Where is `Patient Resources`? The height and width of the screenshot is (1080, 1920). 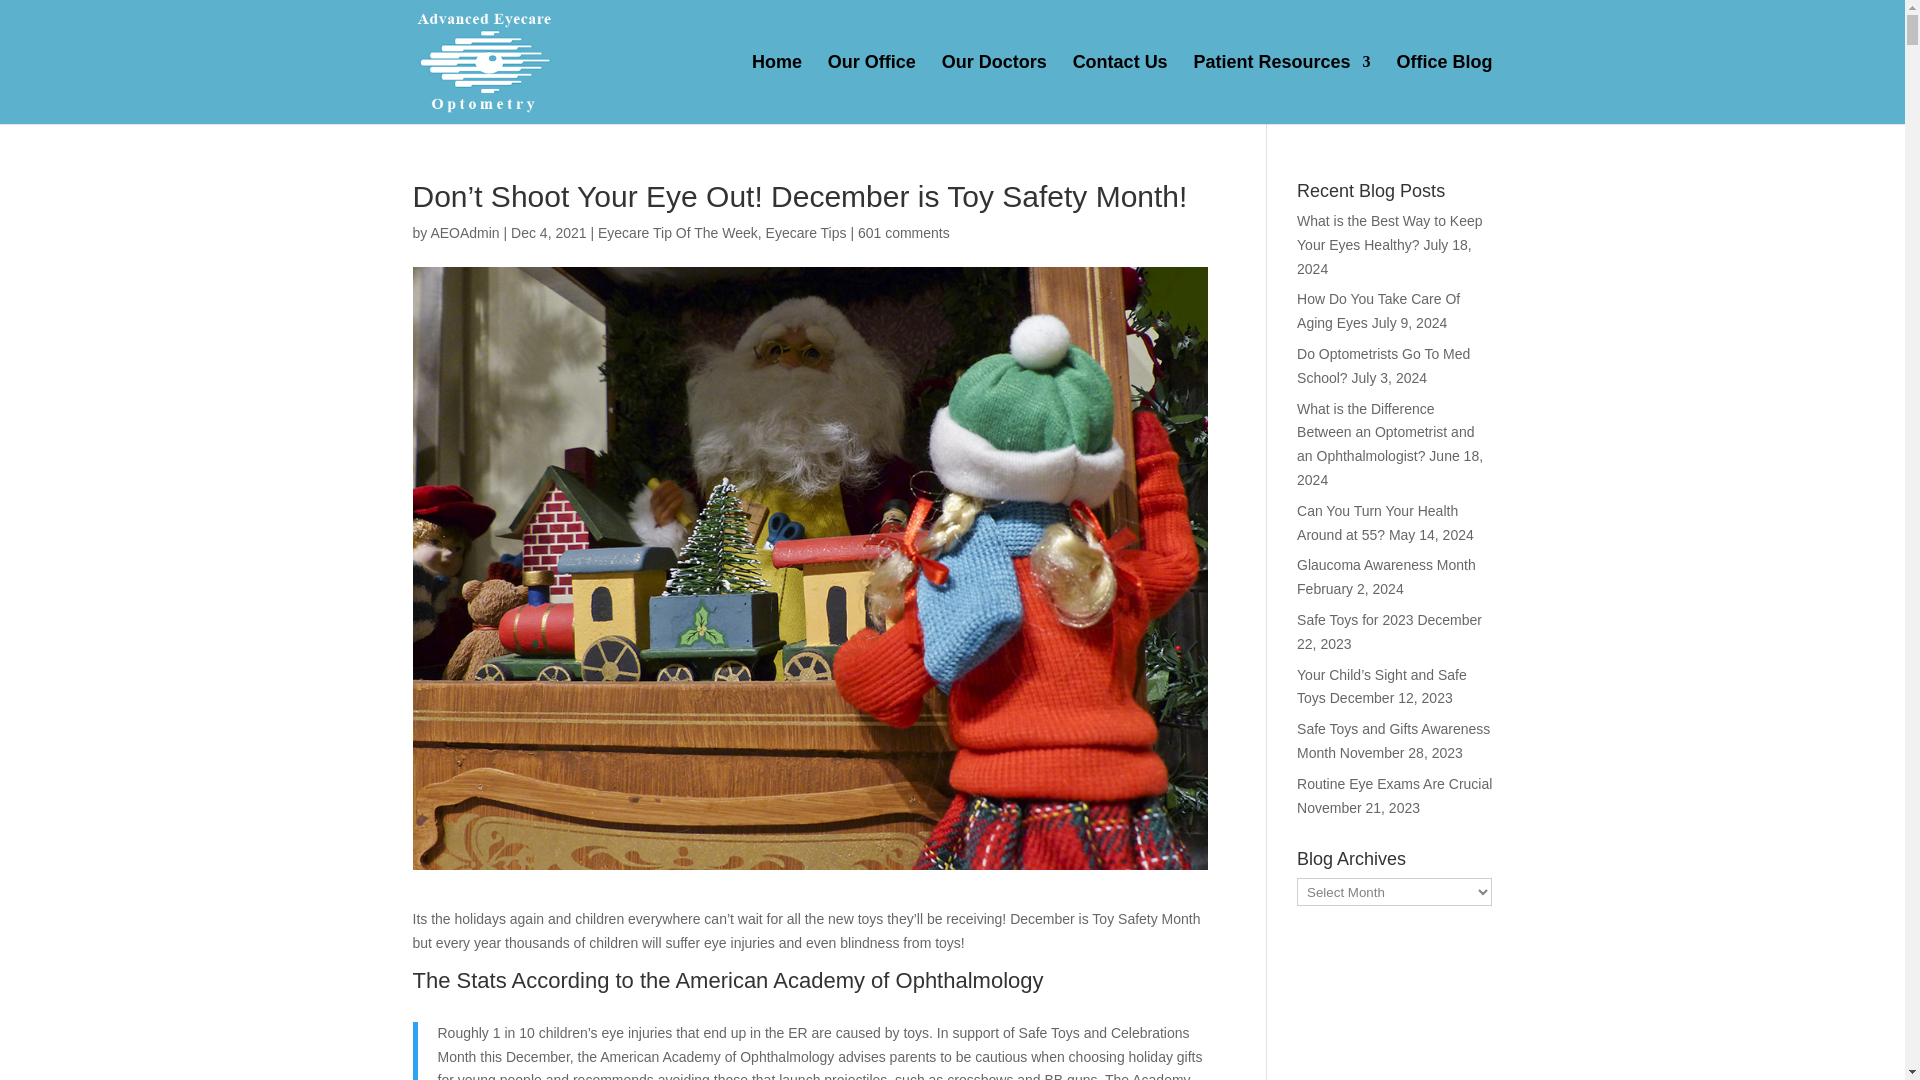
Patient Resources is located at coordinates (1282, 90).